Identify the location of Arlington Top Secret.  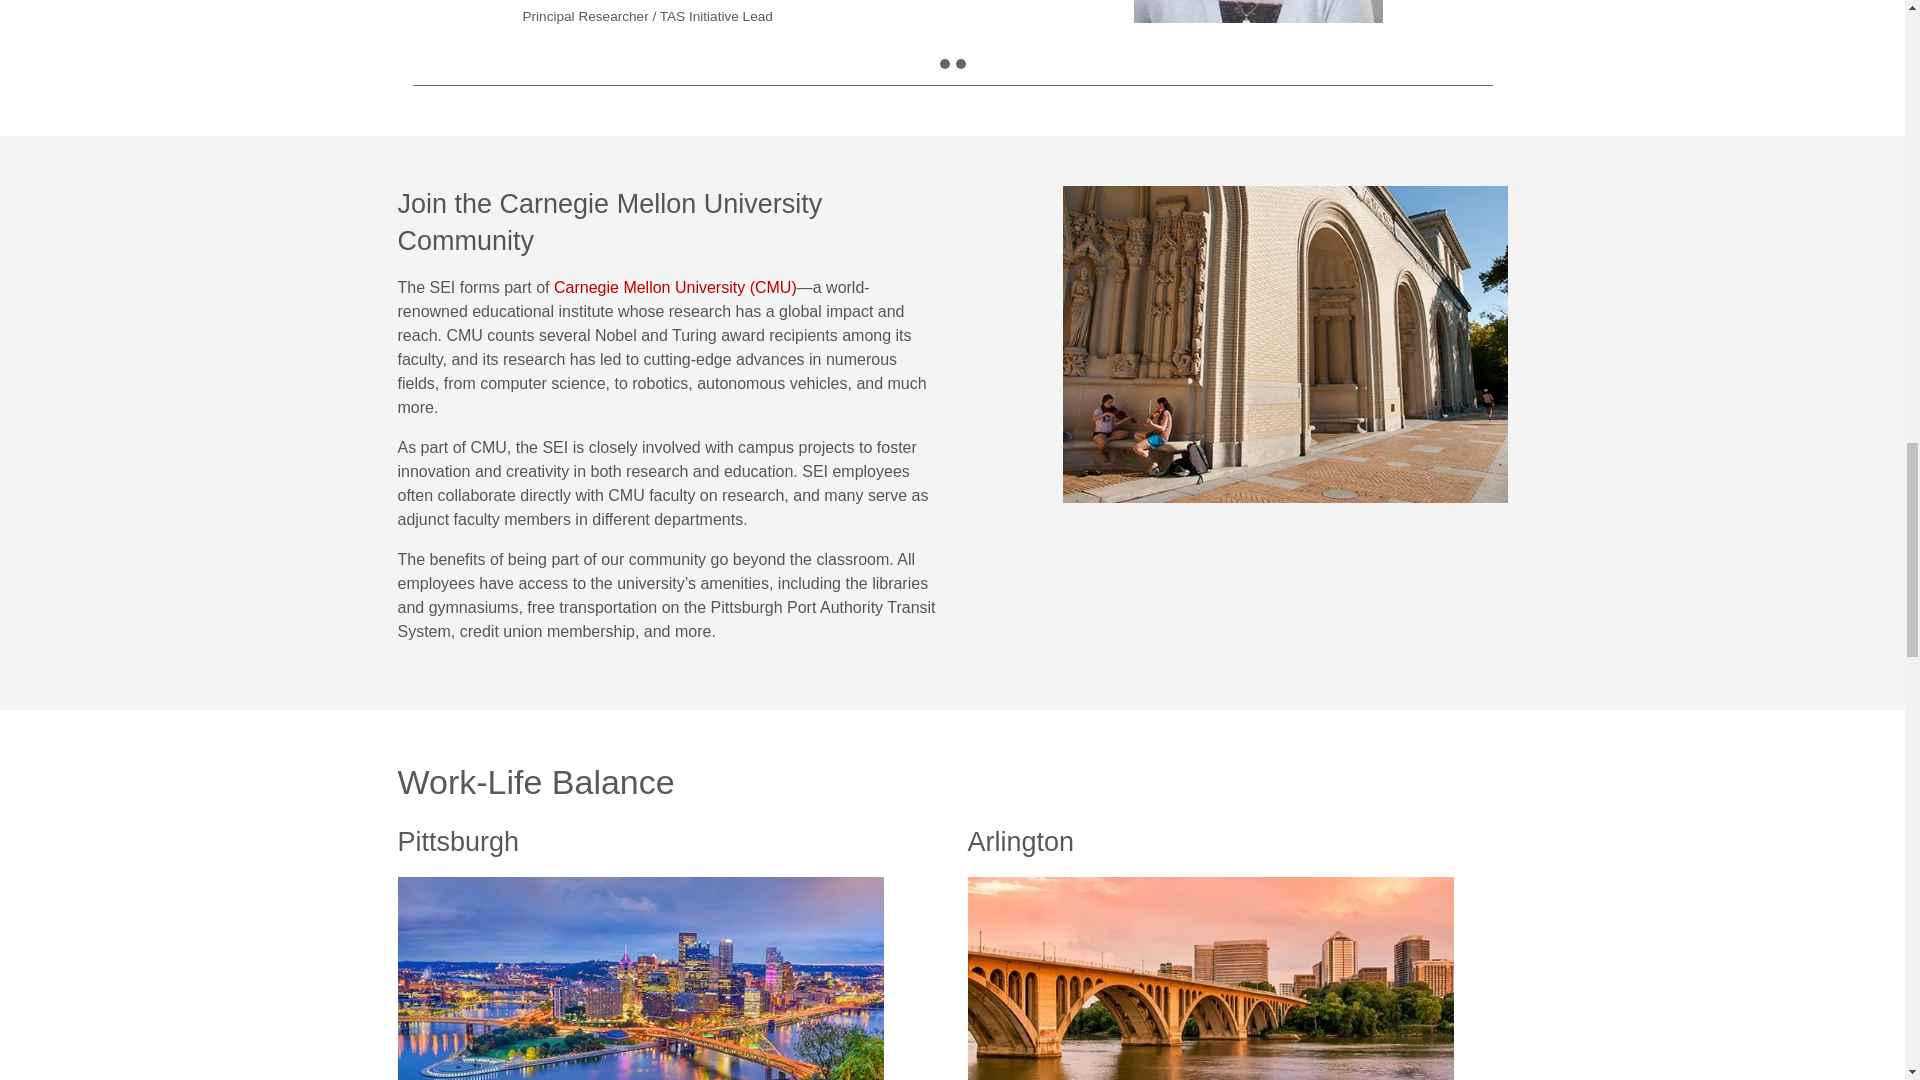
(1210, 978).